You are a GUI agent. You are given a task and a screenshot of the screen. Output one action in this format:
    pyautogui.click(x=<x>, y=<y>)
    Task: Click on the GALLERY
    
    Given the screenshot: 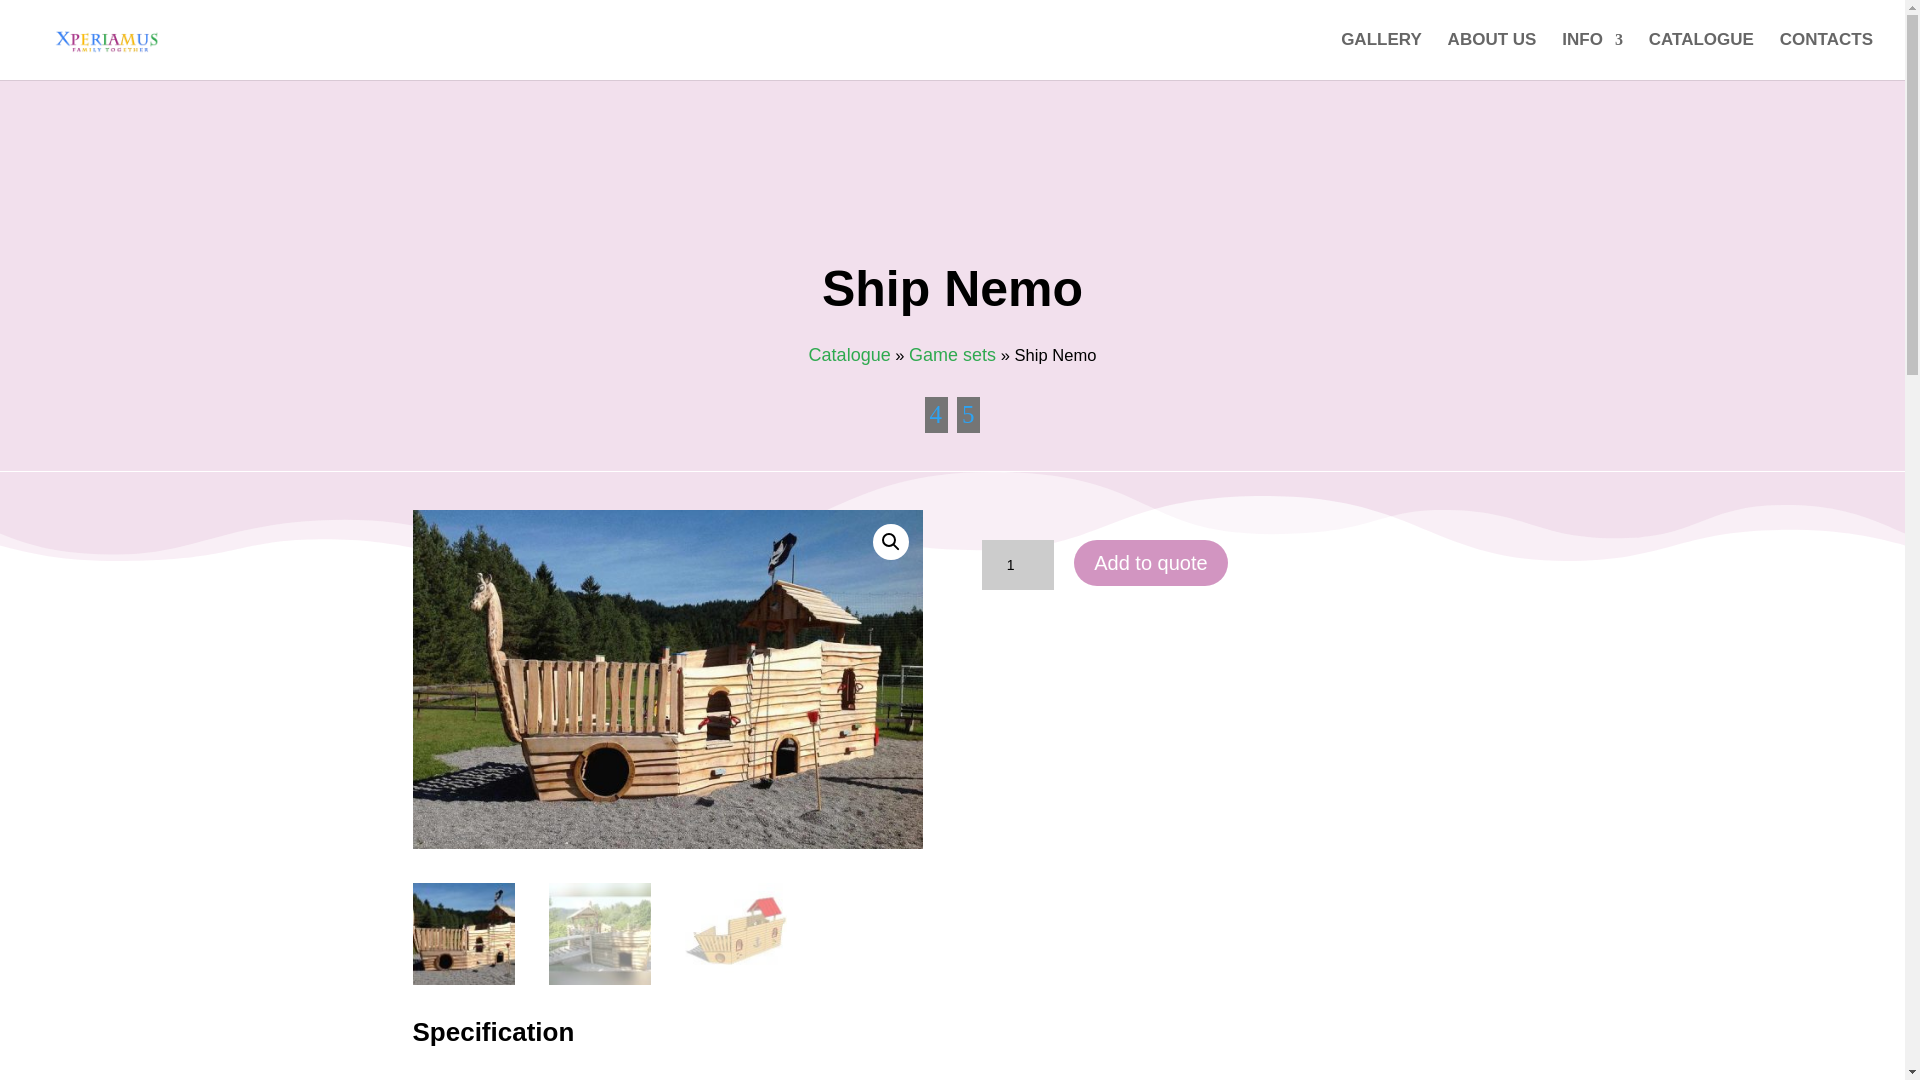 What is the action you would take?
    pyautogui.click(x=1381, y=56)
    